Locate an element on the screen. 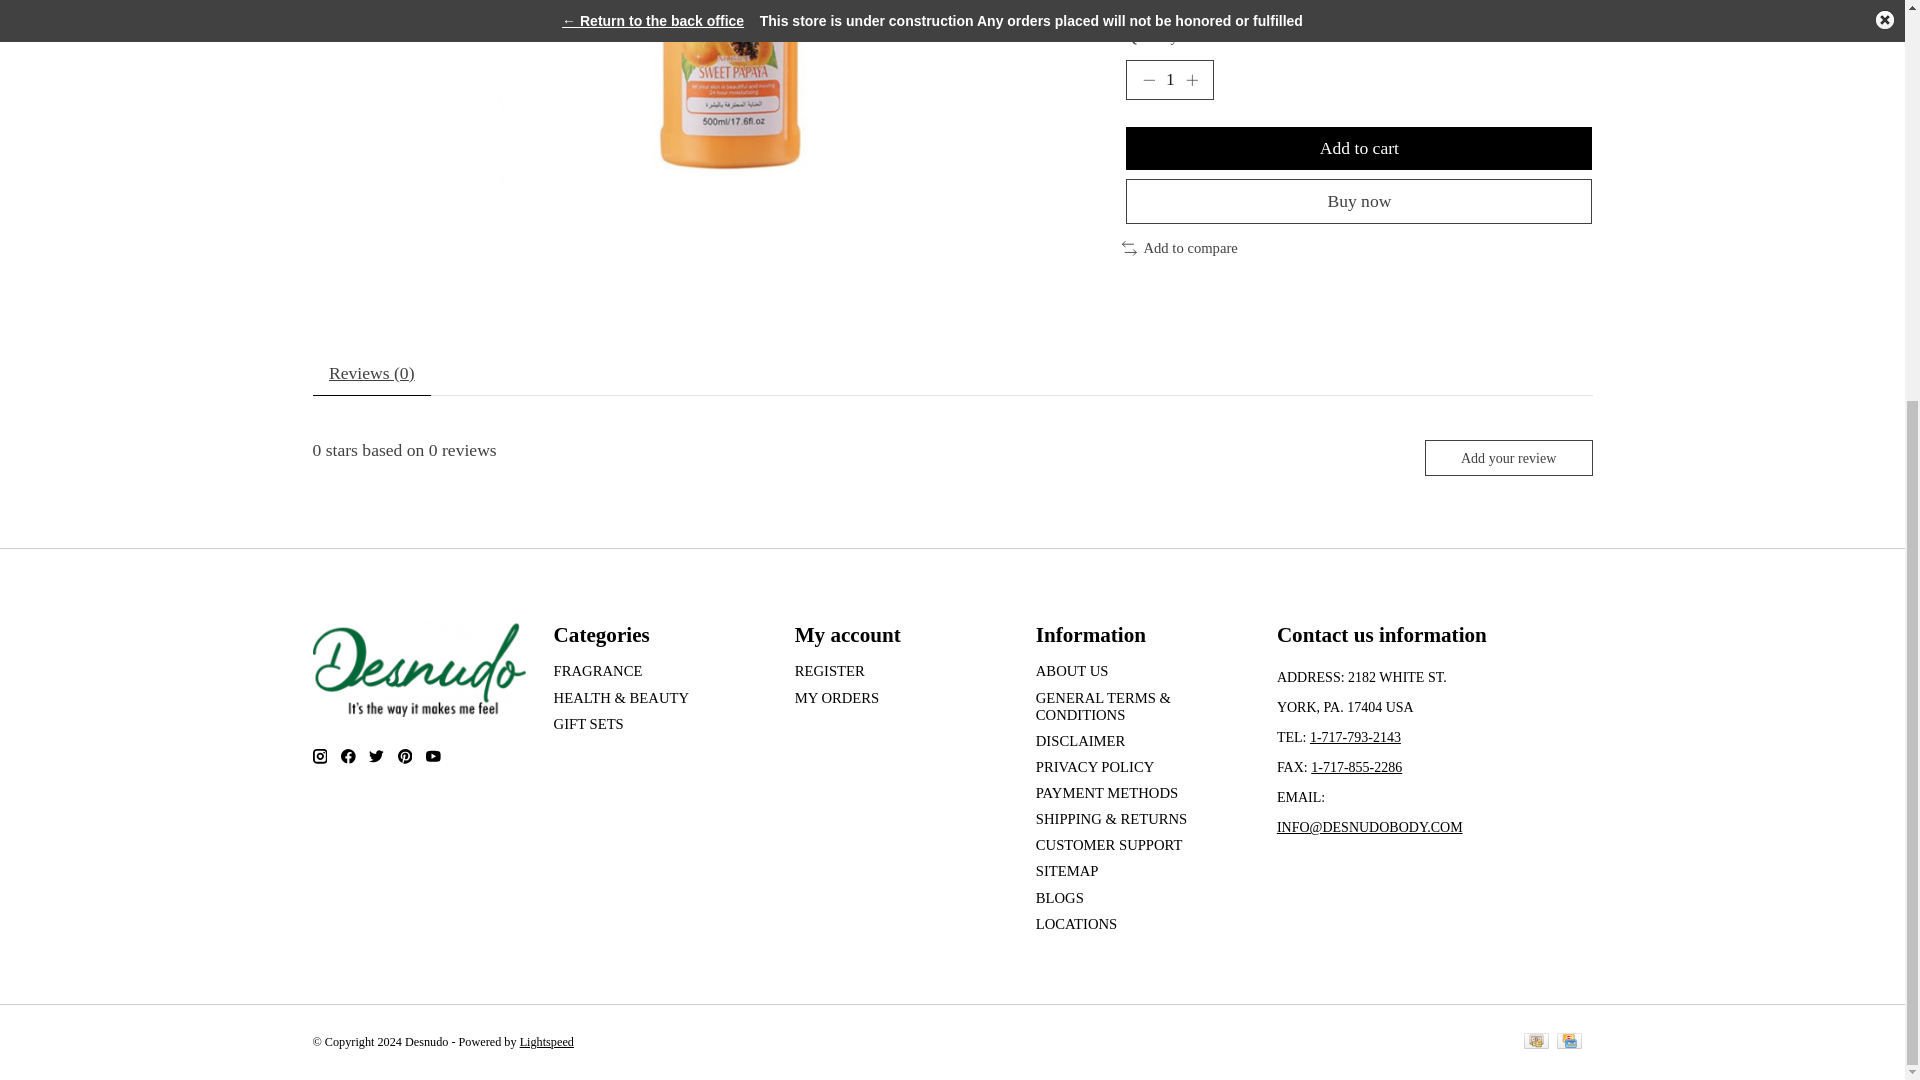  Buy now is located at coordinates (1358, 201).